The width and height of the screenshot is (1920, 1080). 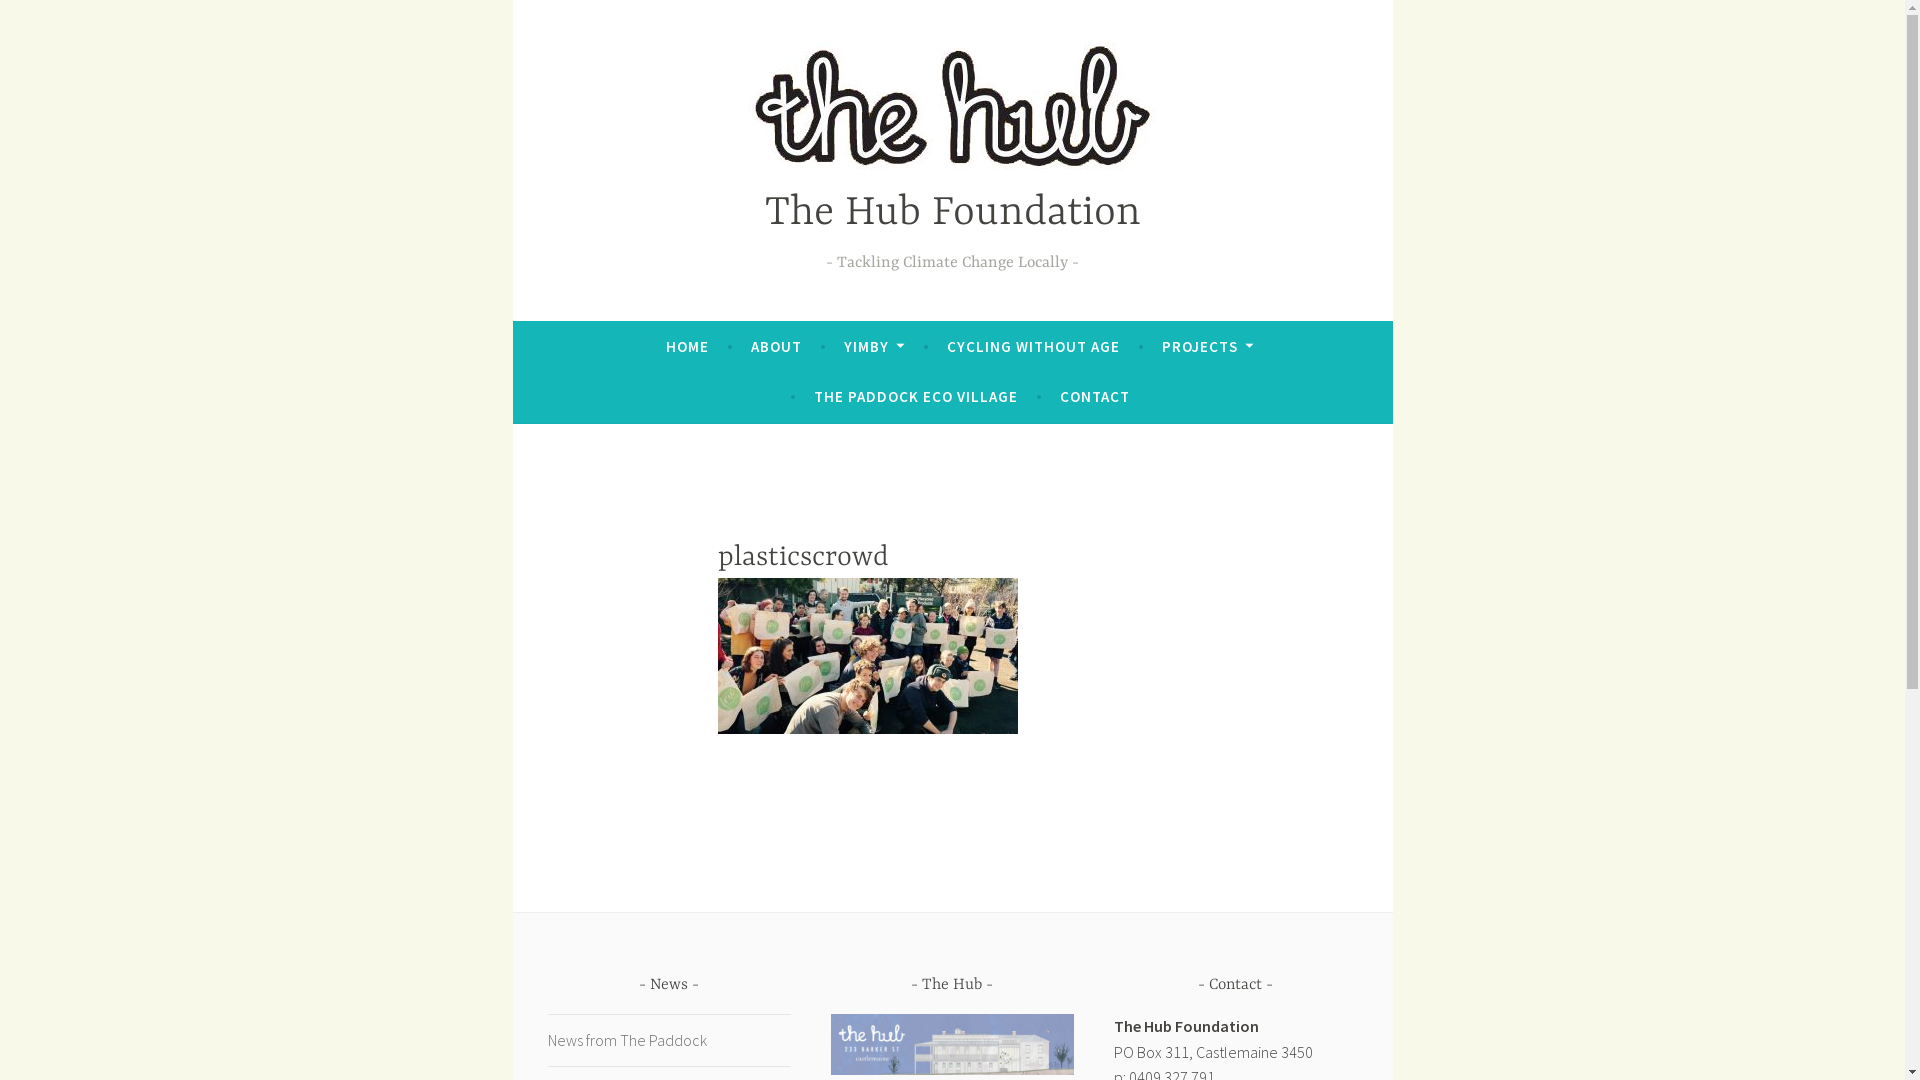 I want to click on ABOUT, so click(x=776, y=347).